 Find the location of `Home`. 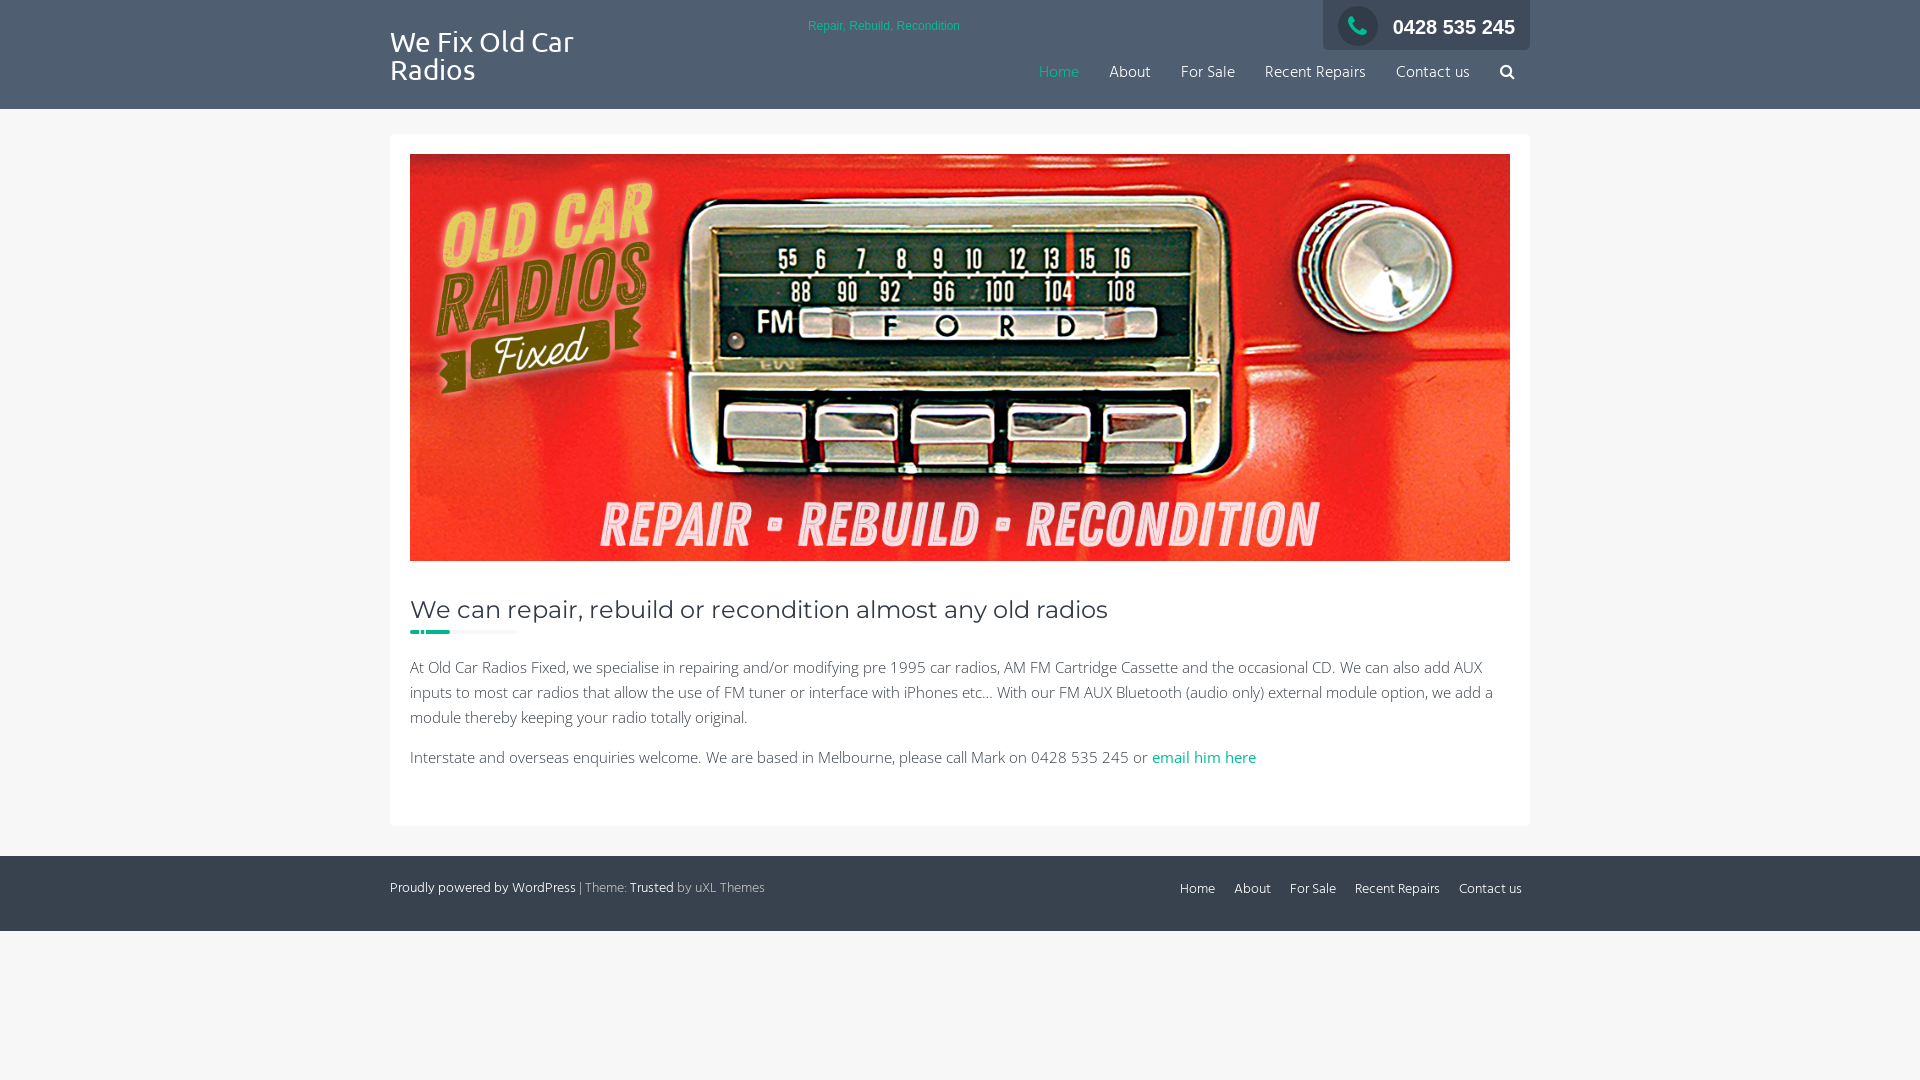

Home is located at coordinates (1198, 890).